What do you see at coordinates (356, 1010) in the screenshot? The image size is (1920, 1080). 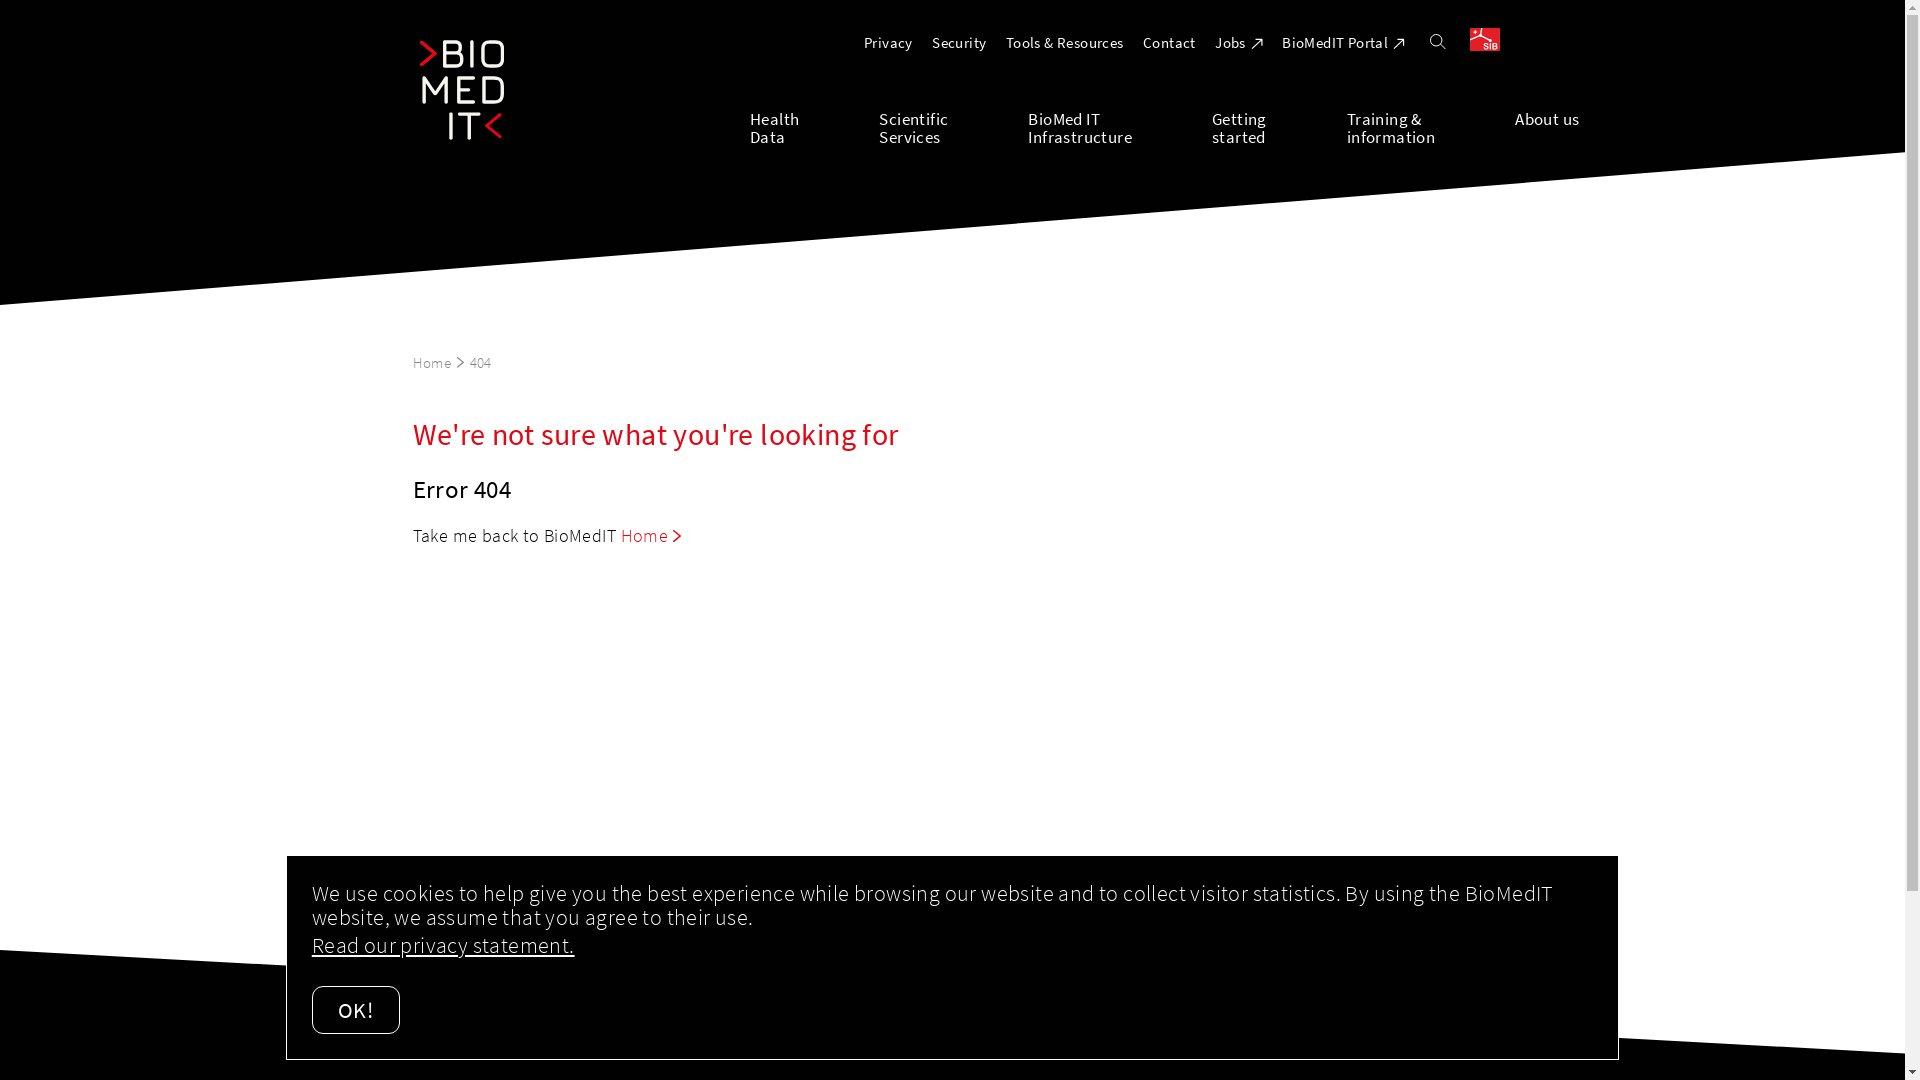 I see `OK!` at bounding box center [356, 1010].